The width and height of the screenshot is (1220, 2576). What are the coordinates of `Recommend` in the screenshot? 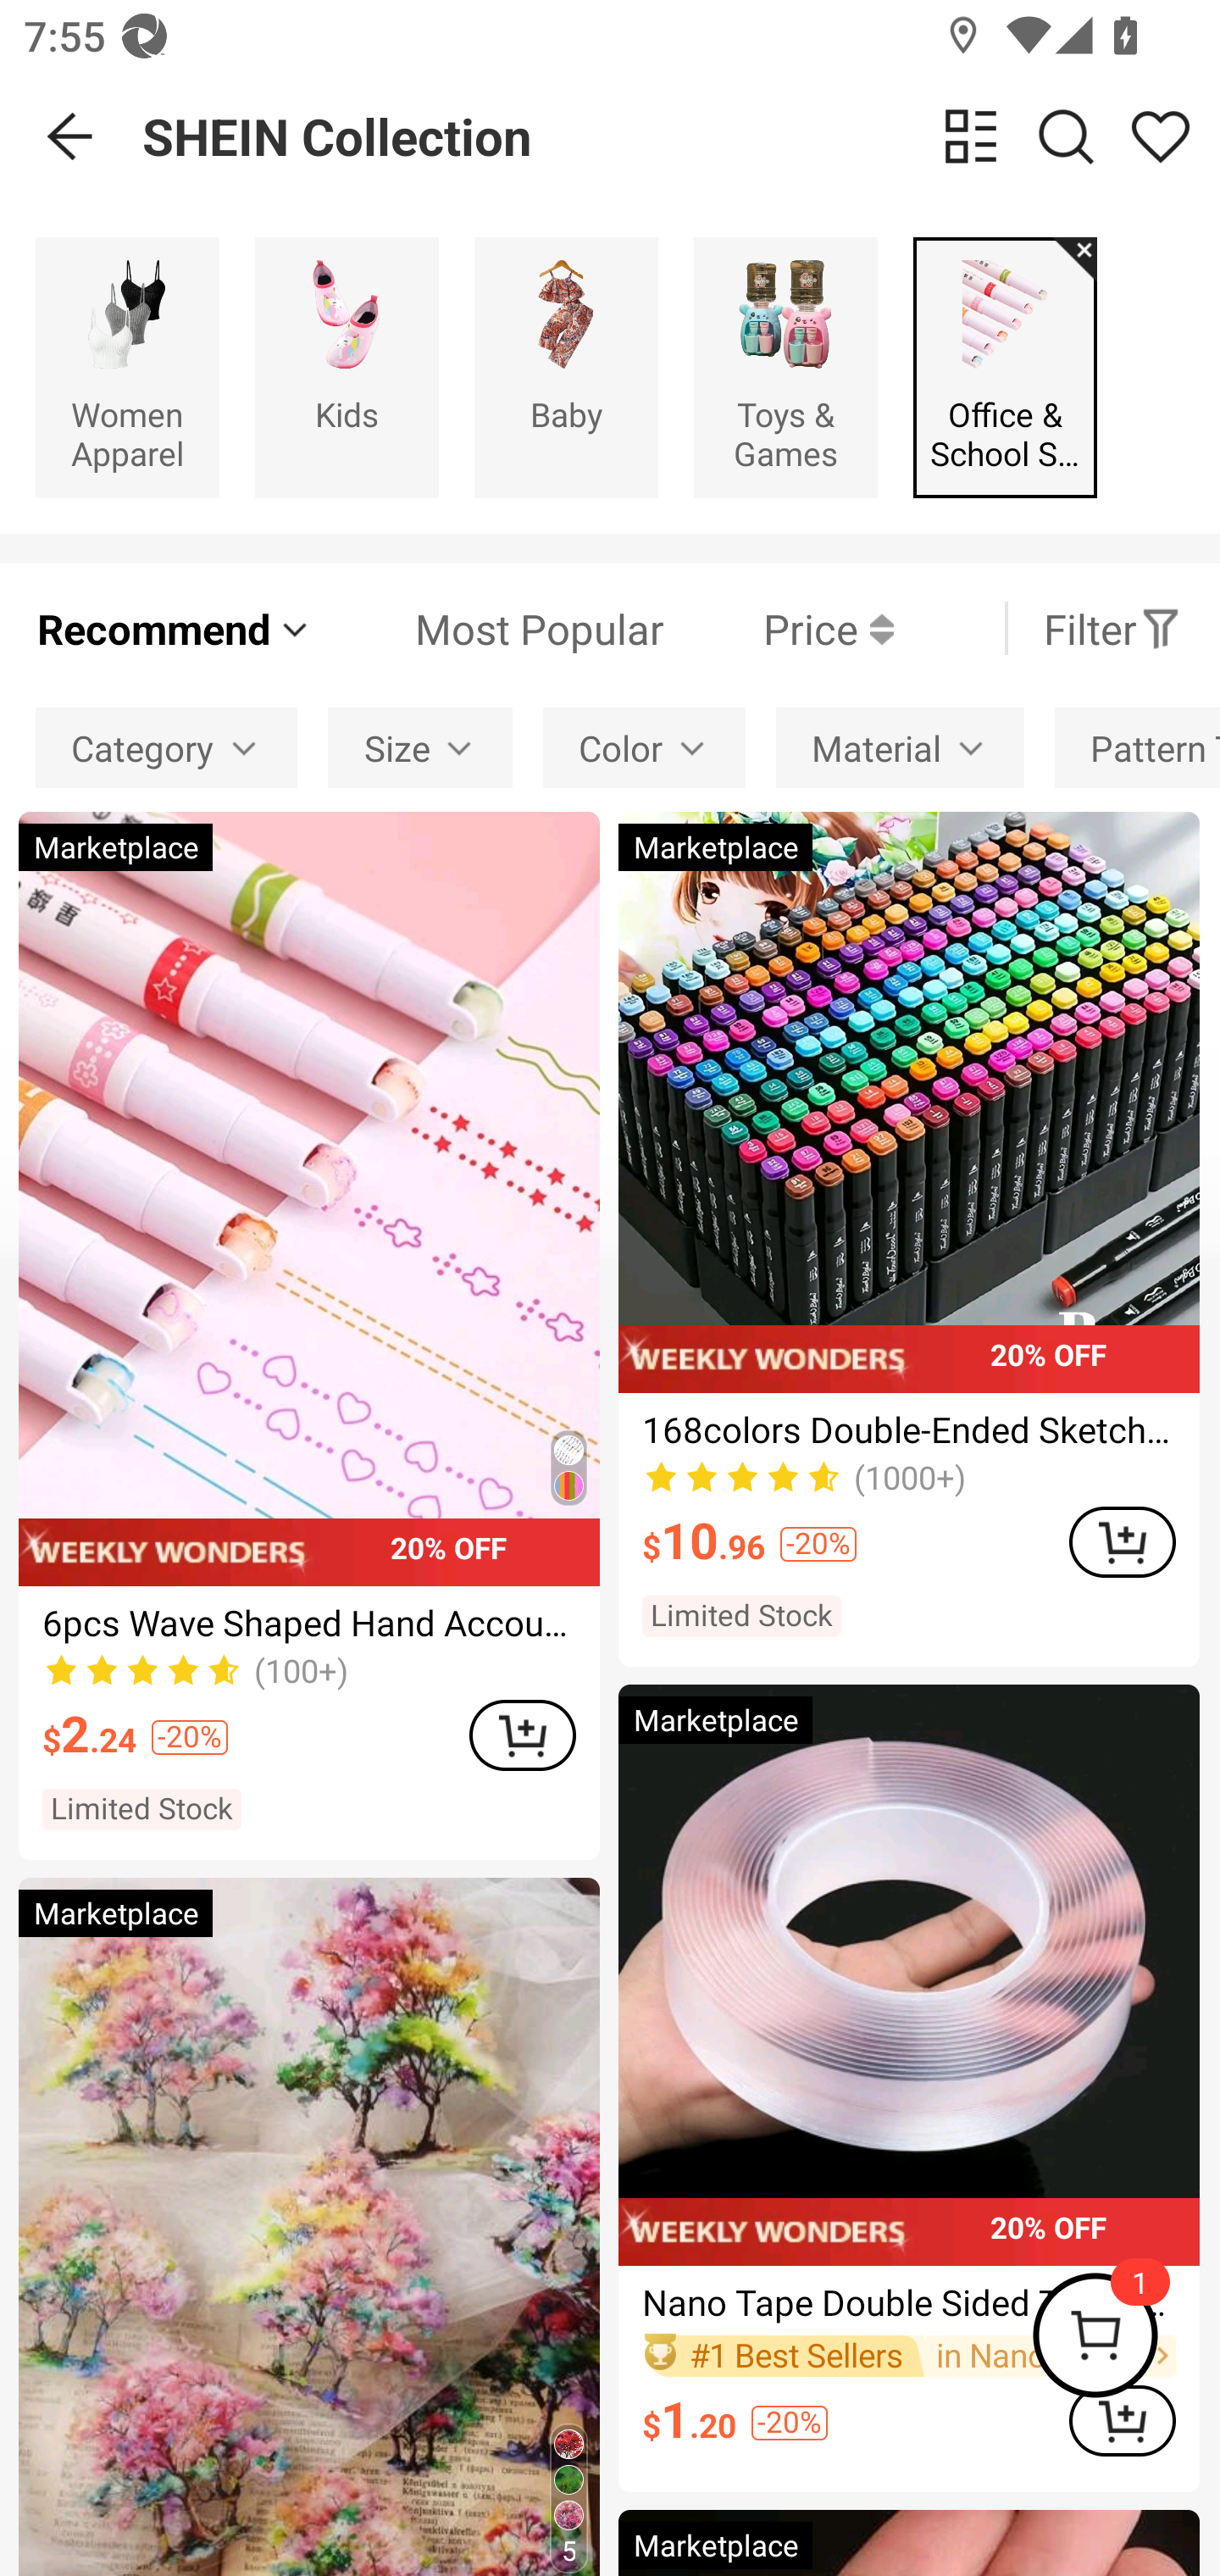 It's located at (175, 628).